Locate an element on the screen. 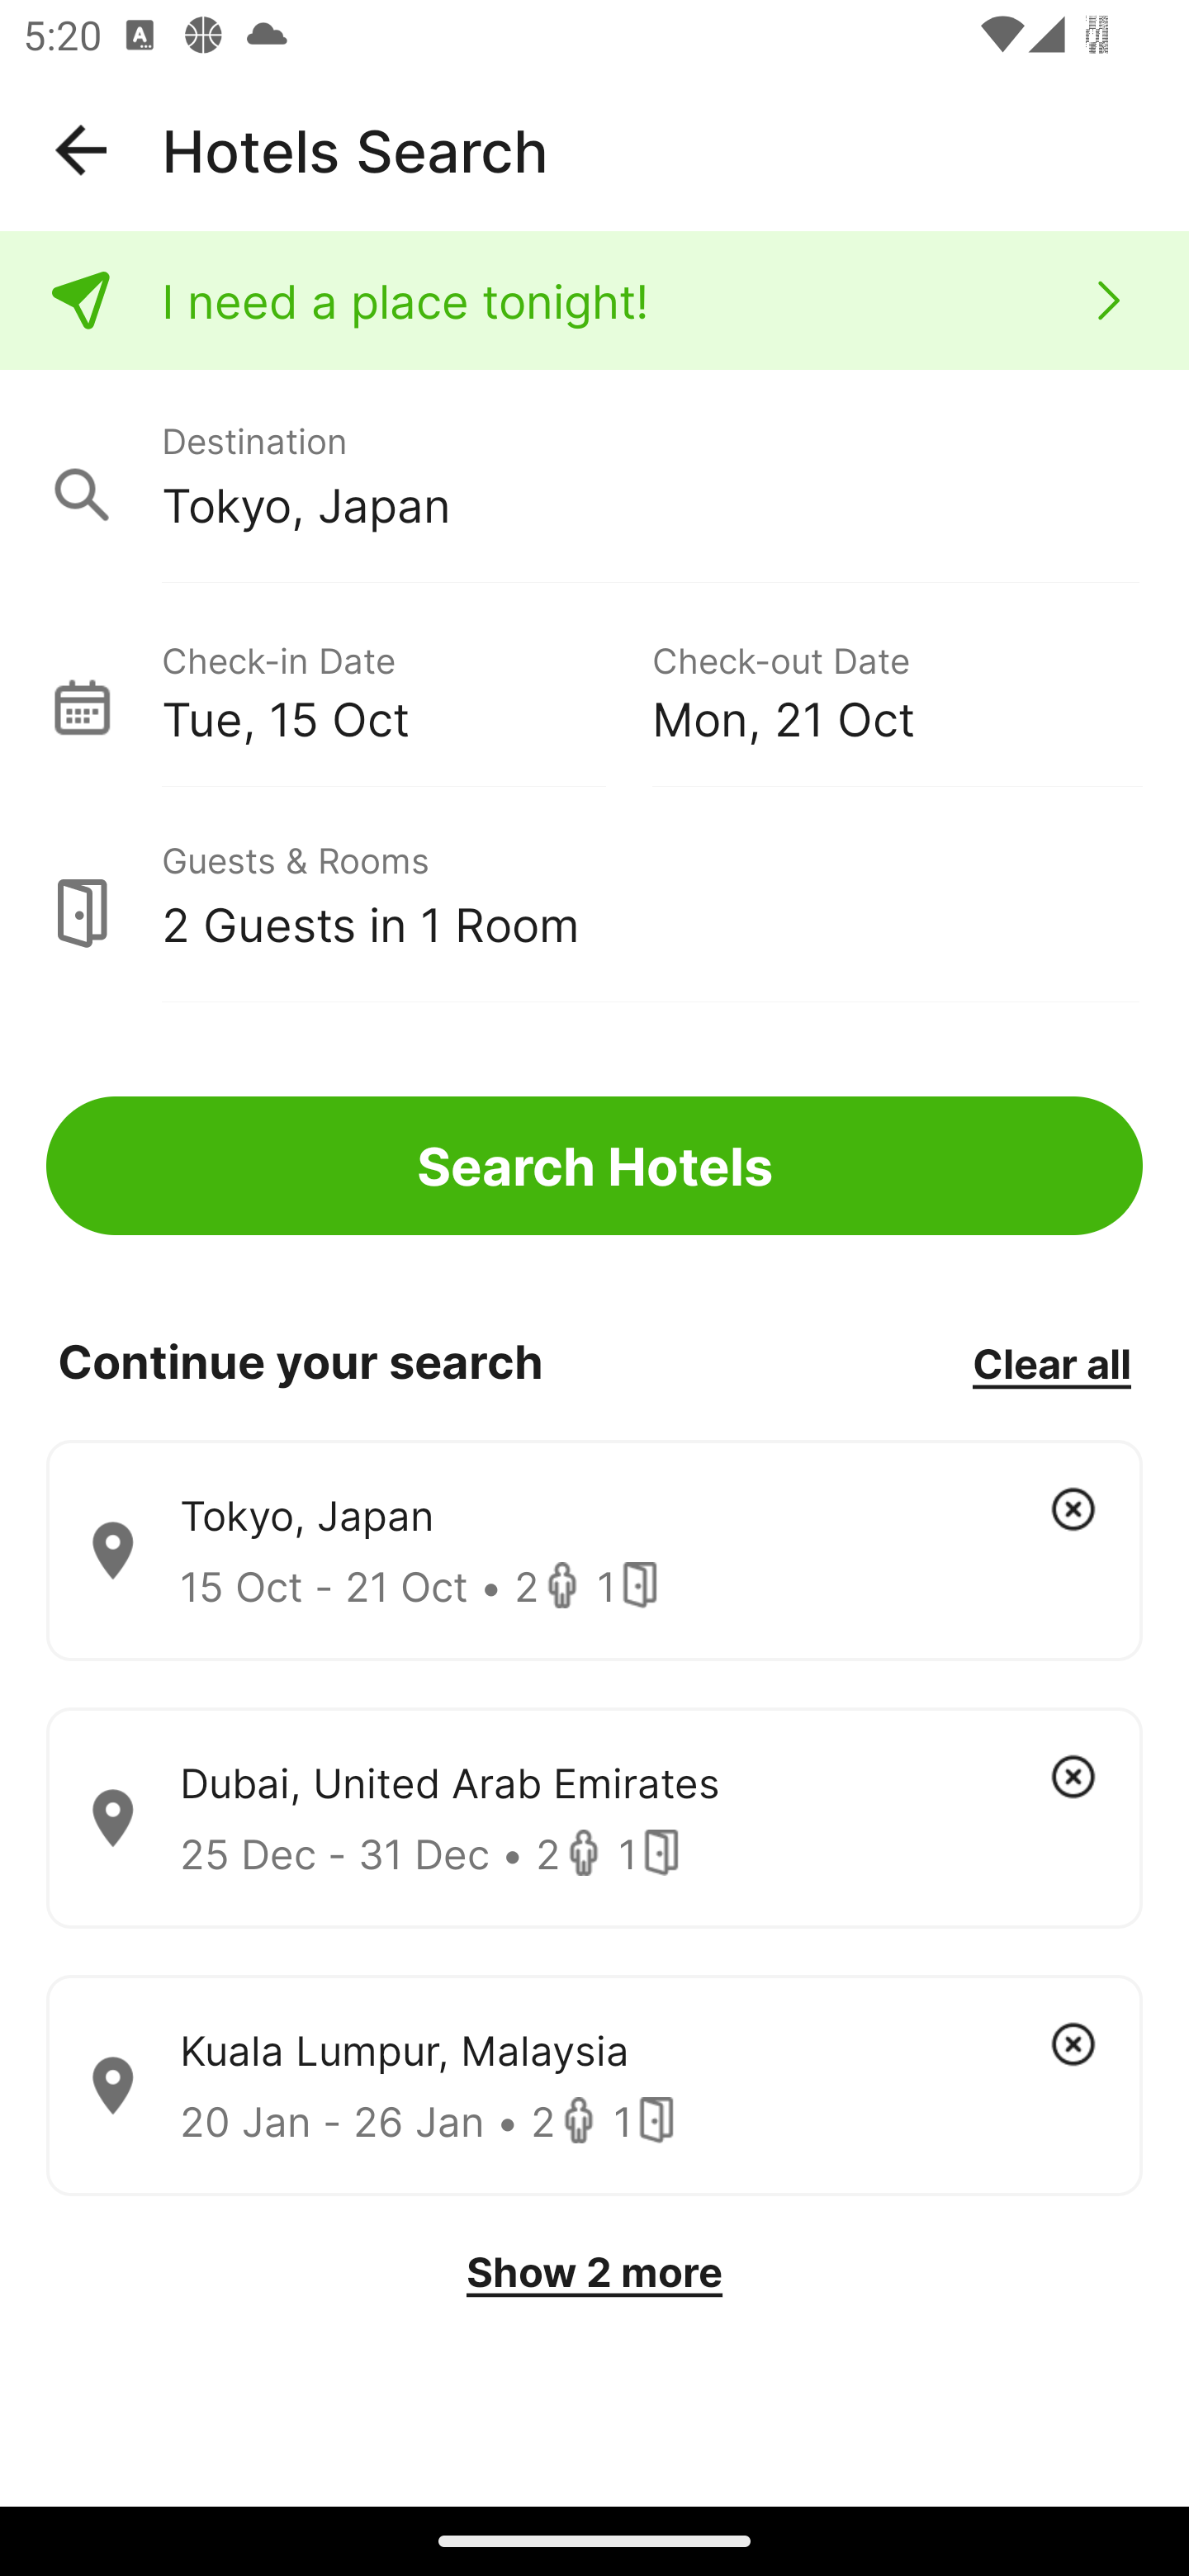 The width and height of the screenshot is (1189, 2576). Clear all is located at coordinates (1051, 1362).